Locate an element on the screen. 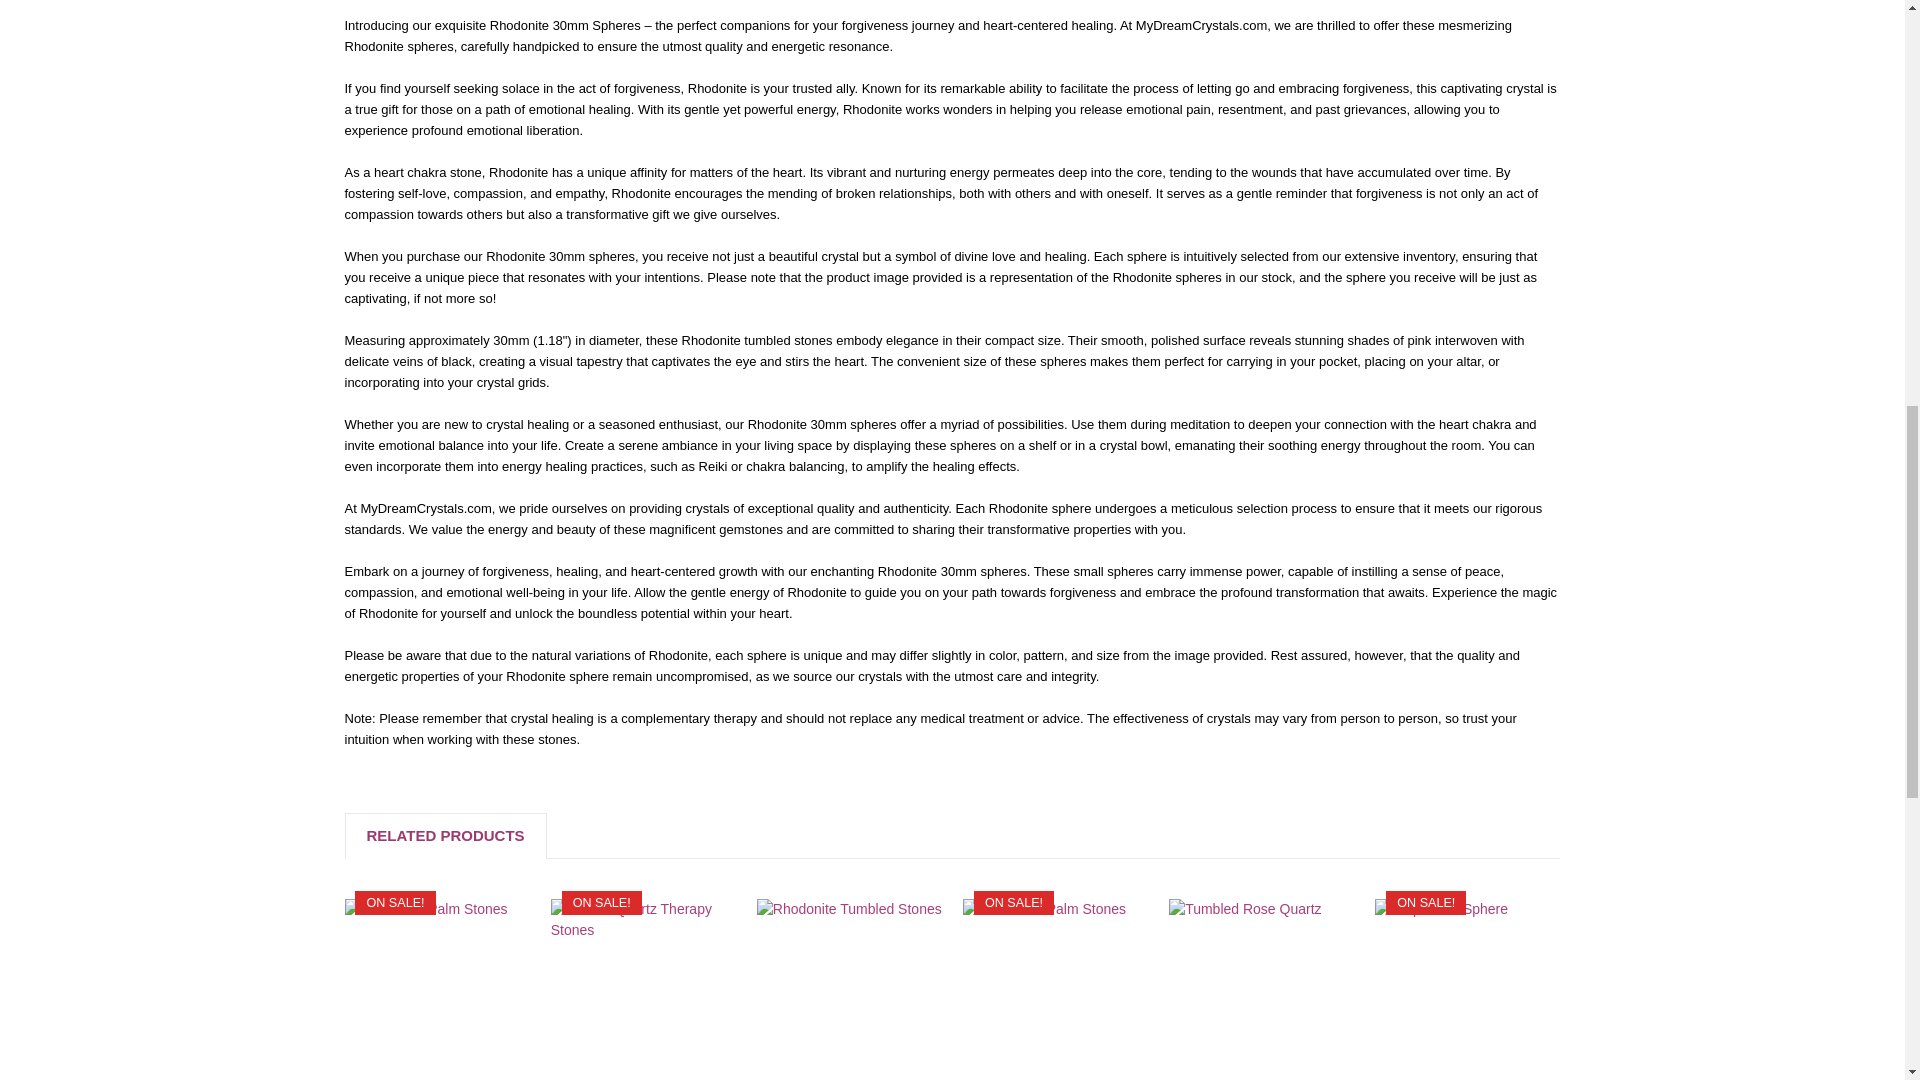 Image resolution: width=1920 pixels, height=1080 pixels. Tumbled Rose Quartz is located at coordinates (1261, 989).